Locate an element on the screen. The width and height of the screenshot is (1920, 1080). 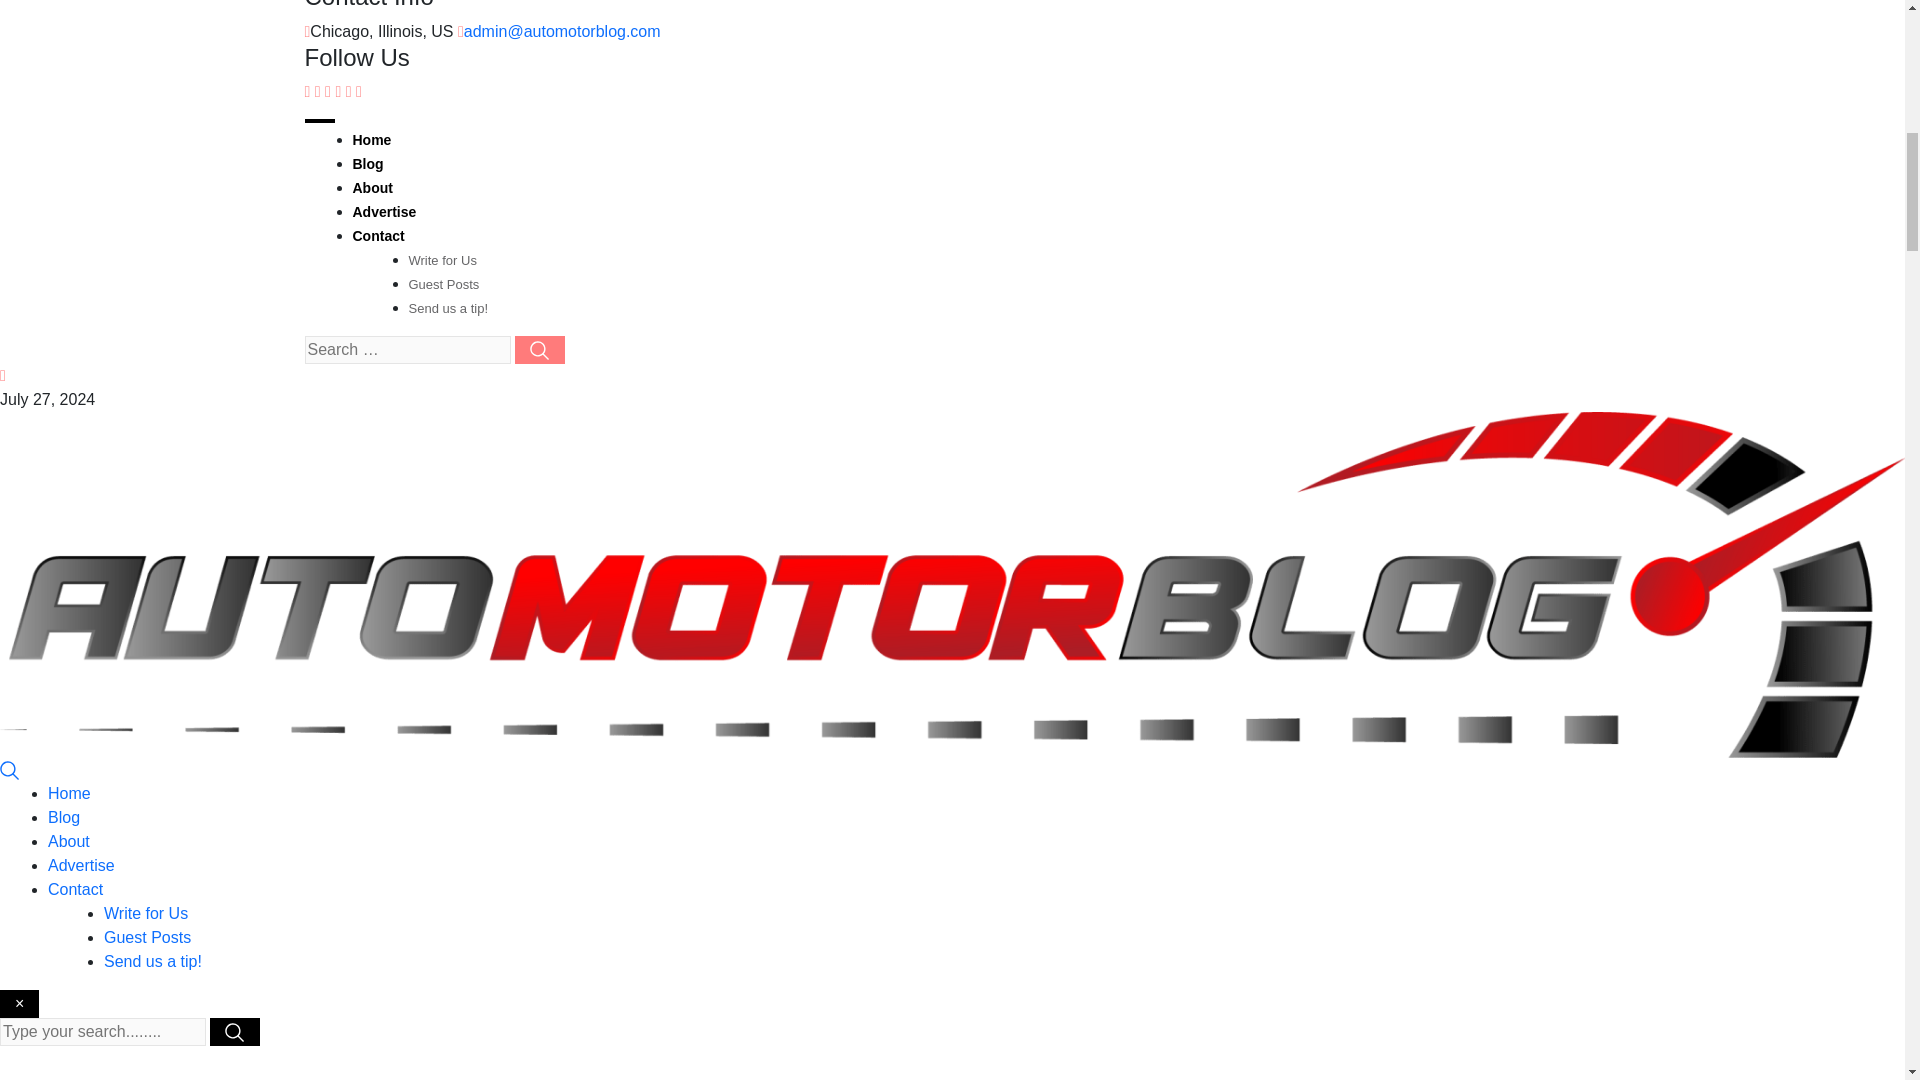
Guest Posts is located at coordinates (442, 284).